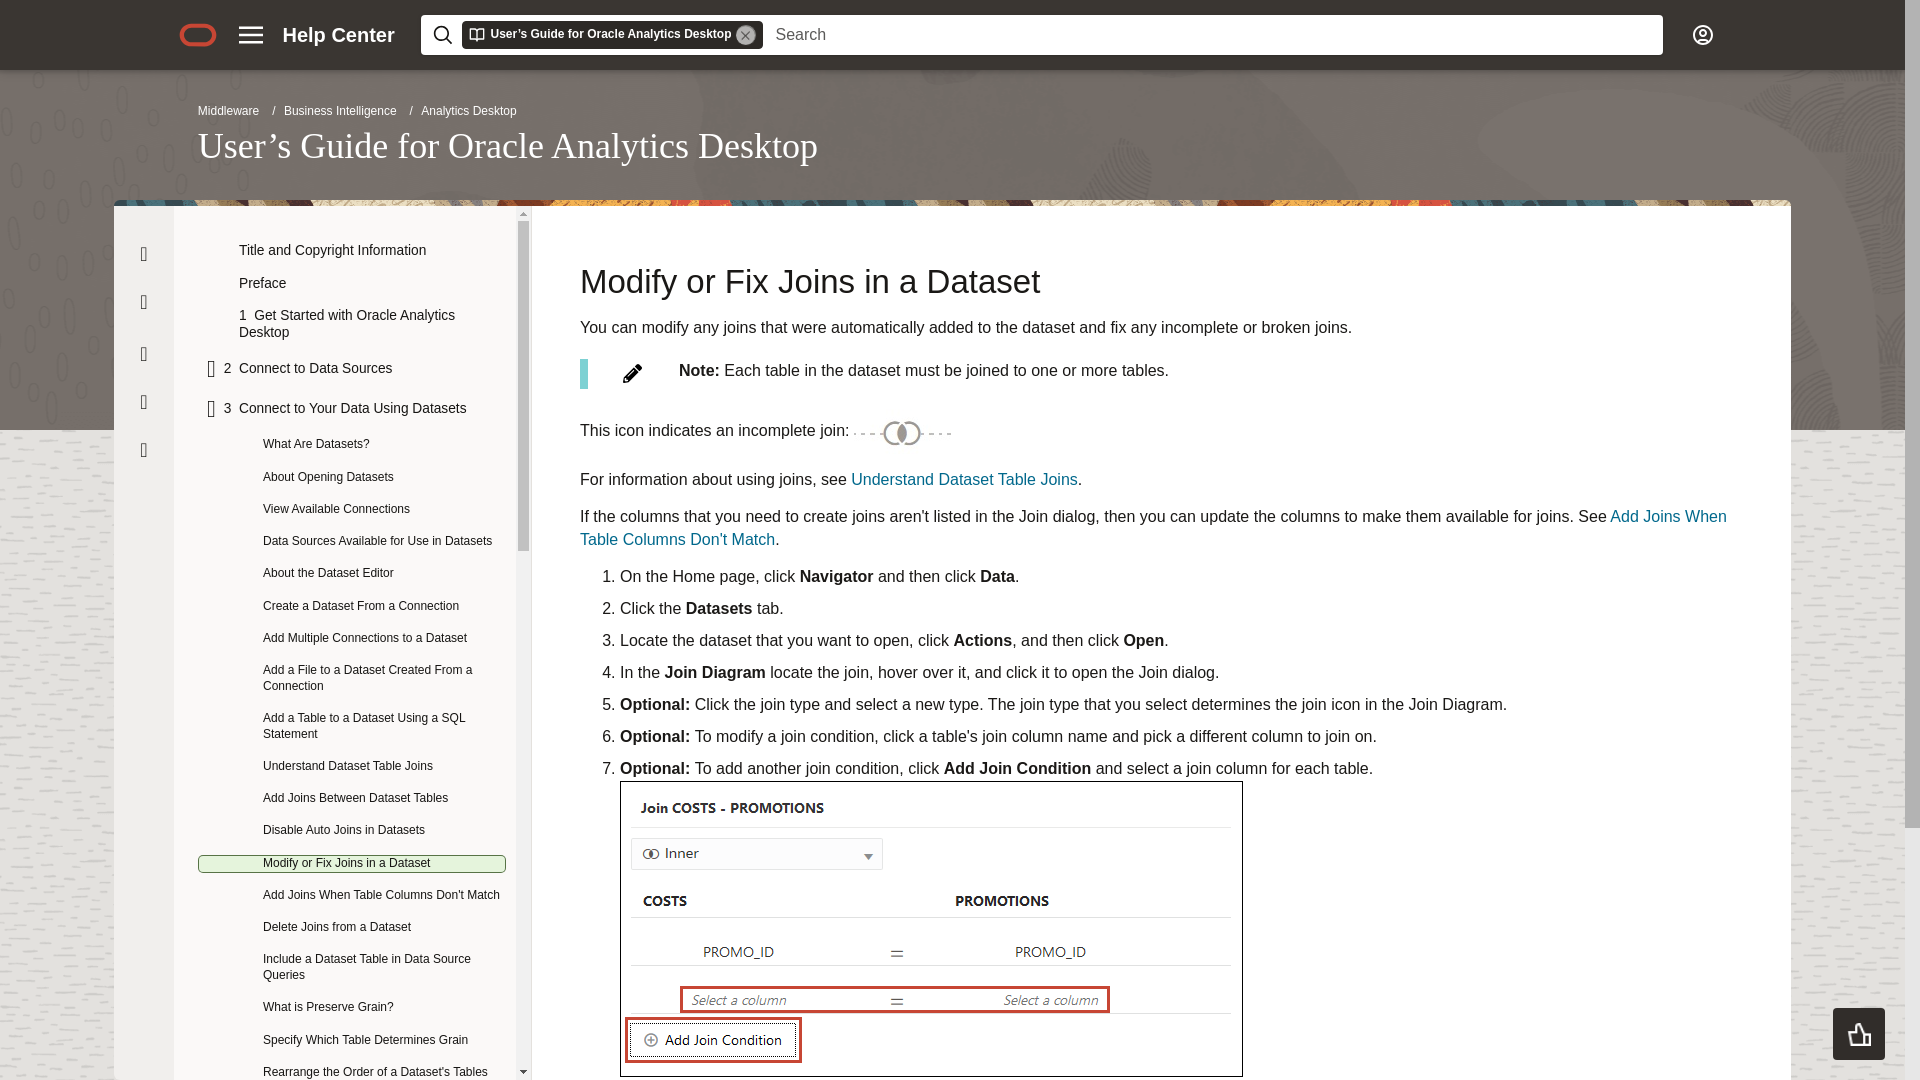 This screenshot has height=1080, width=1920. What do you see at coordinates (142, 302) in the screenshot?
I see `Expand All` at bounding box center [142, 302].